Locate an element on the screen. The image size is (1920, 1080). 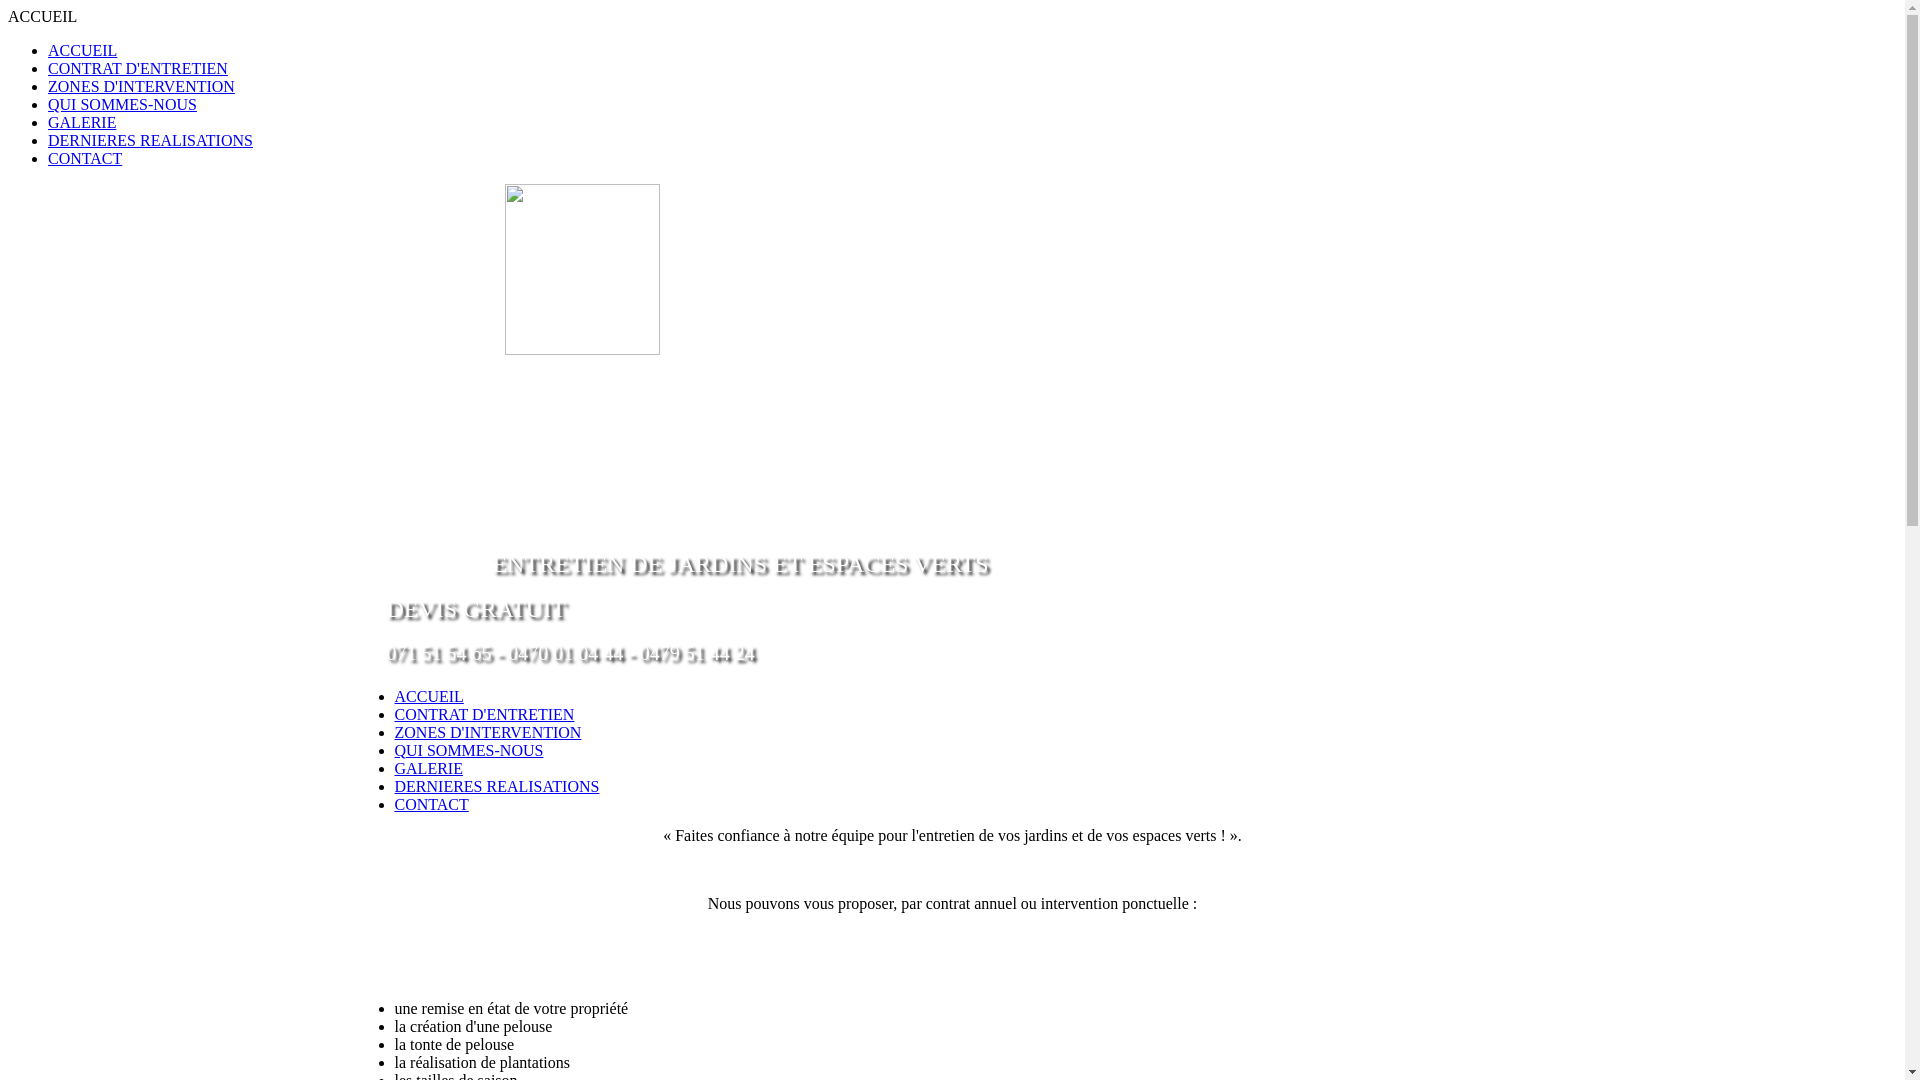
CONTRAT D'ENTRETIEN is located at coordinates (138, 68).